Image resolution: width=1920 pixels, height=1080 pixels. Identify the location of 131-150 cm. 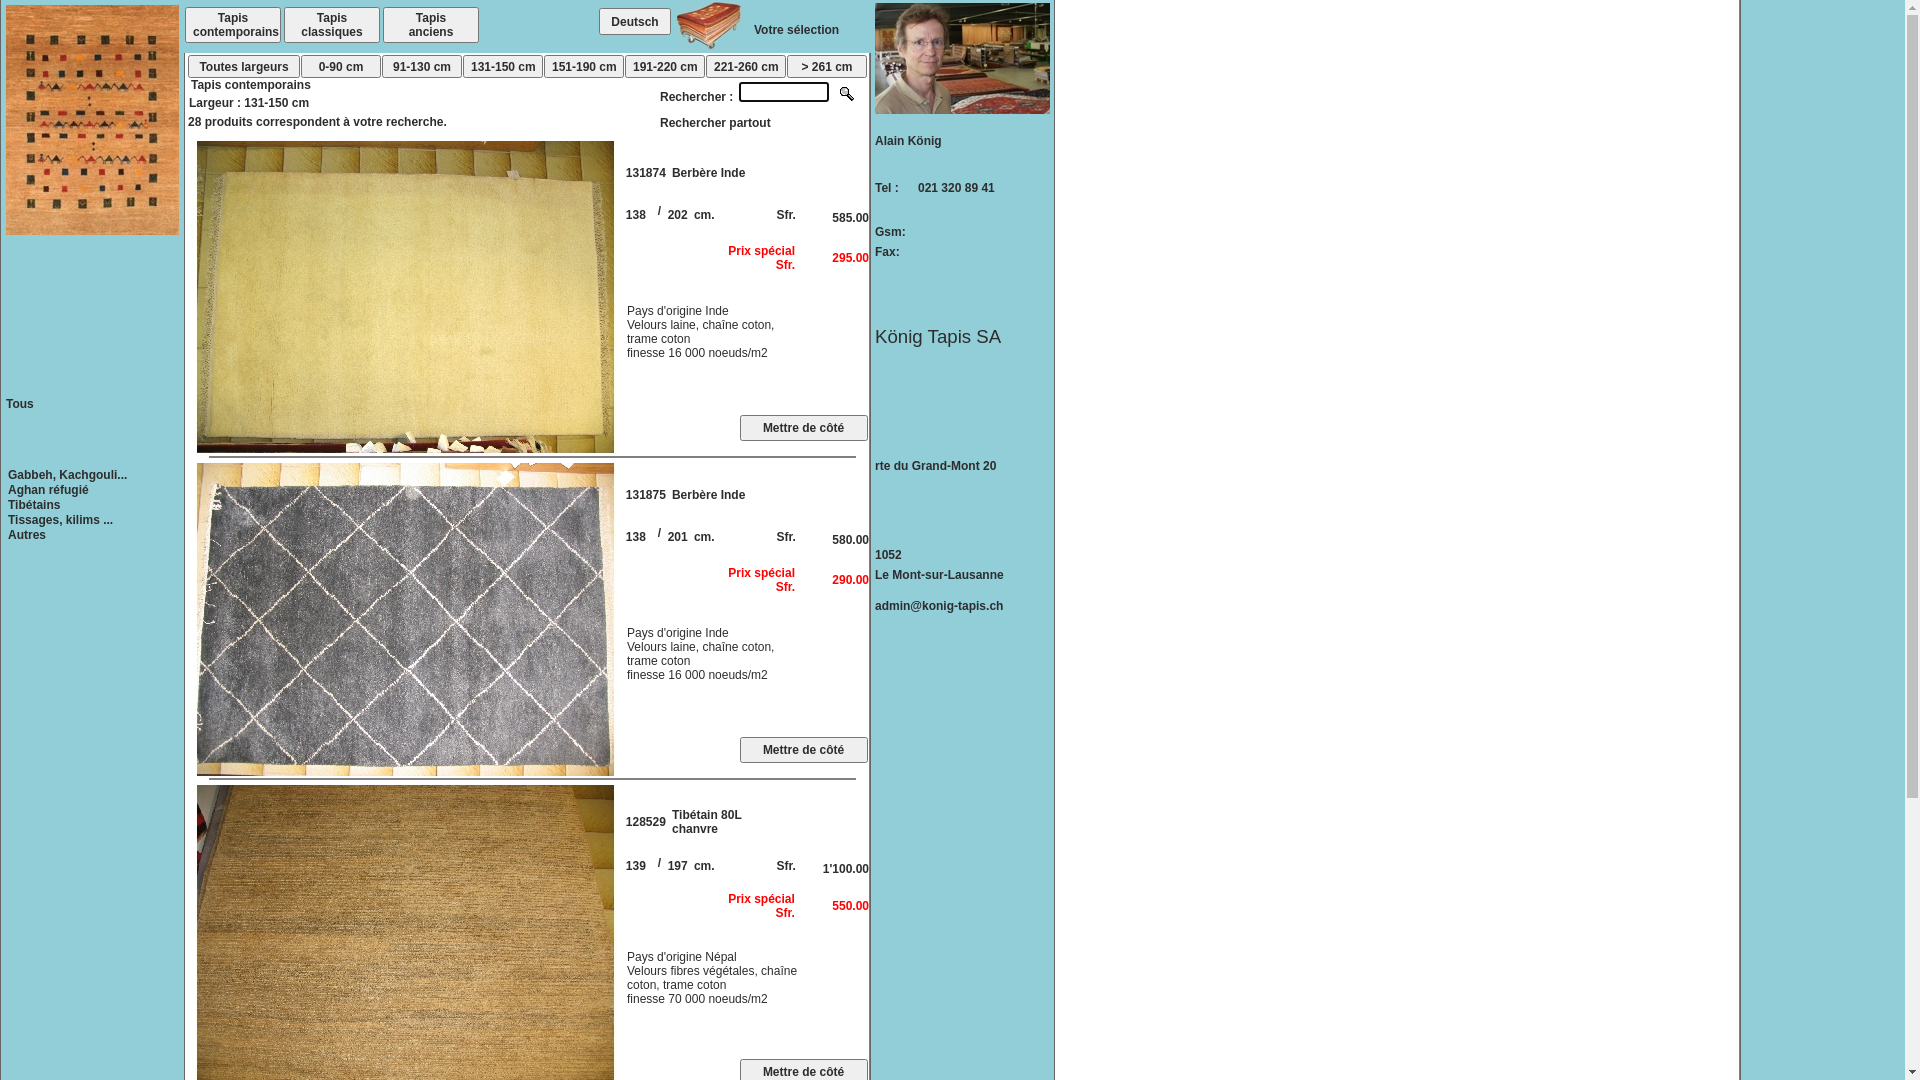
(503, 66).